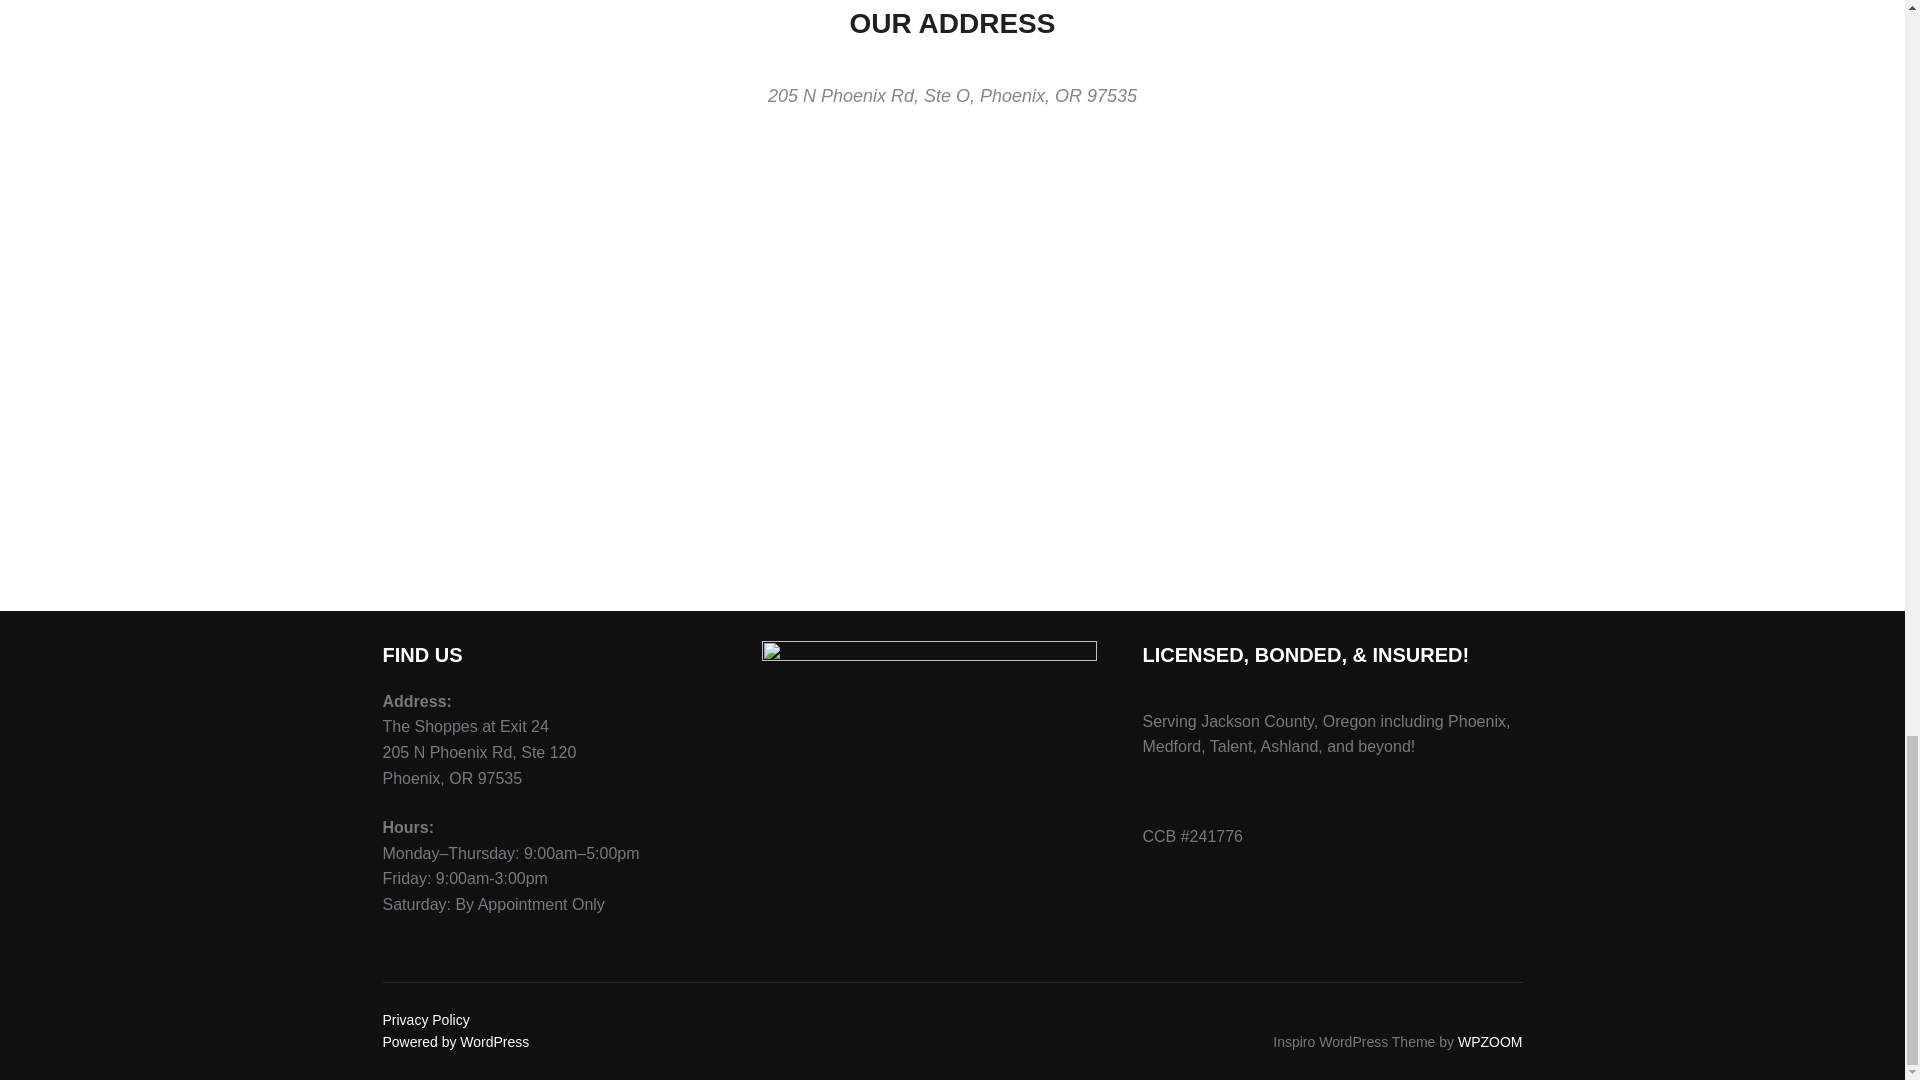  I want to click on Privacy Policy, so click(425, 1020).